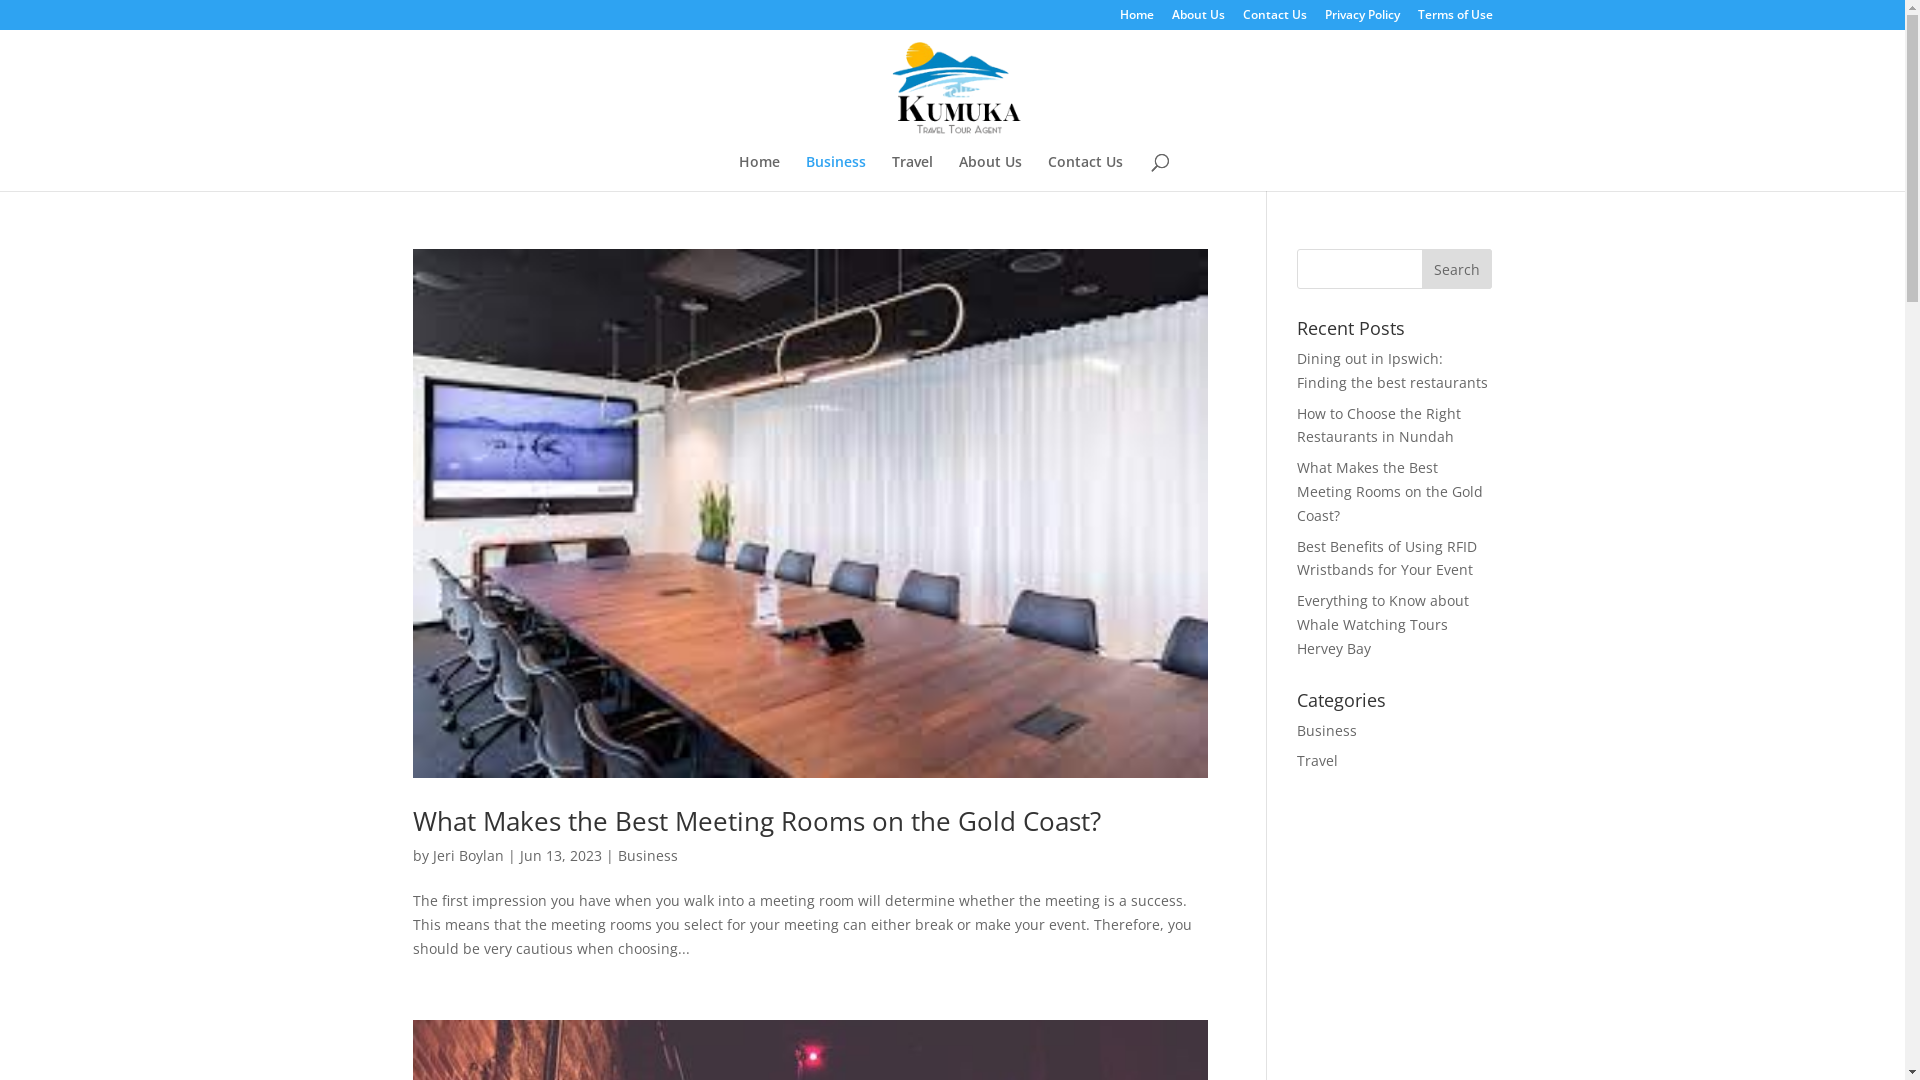 This screenshot has height=1080, width=1920. Describe the element at coordinates (756, 821) in the screenshot. I see `What Makes the Best Meeting Rooms on the Gold Coast?` at that location.